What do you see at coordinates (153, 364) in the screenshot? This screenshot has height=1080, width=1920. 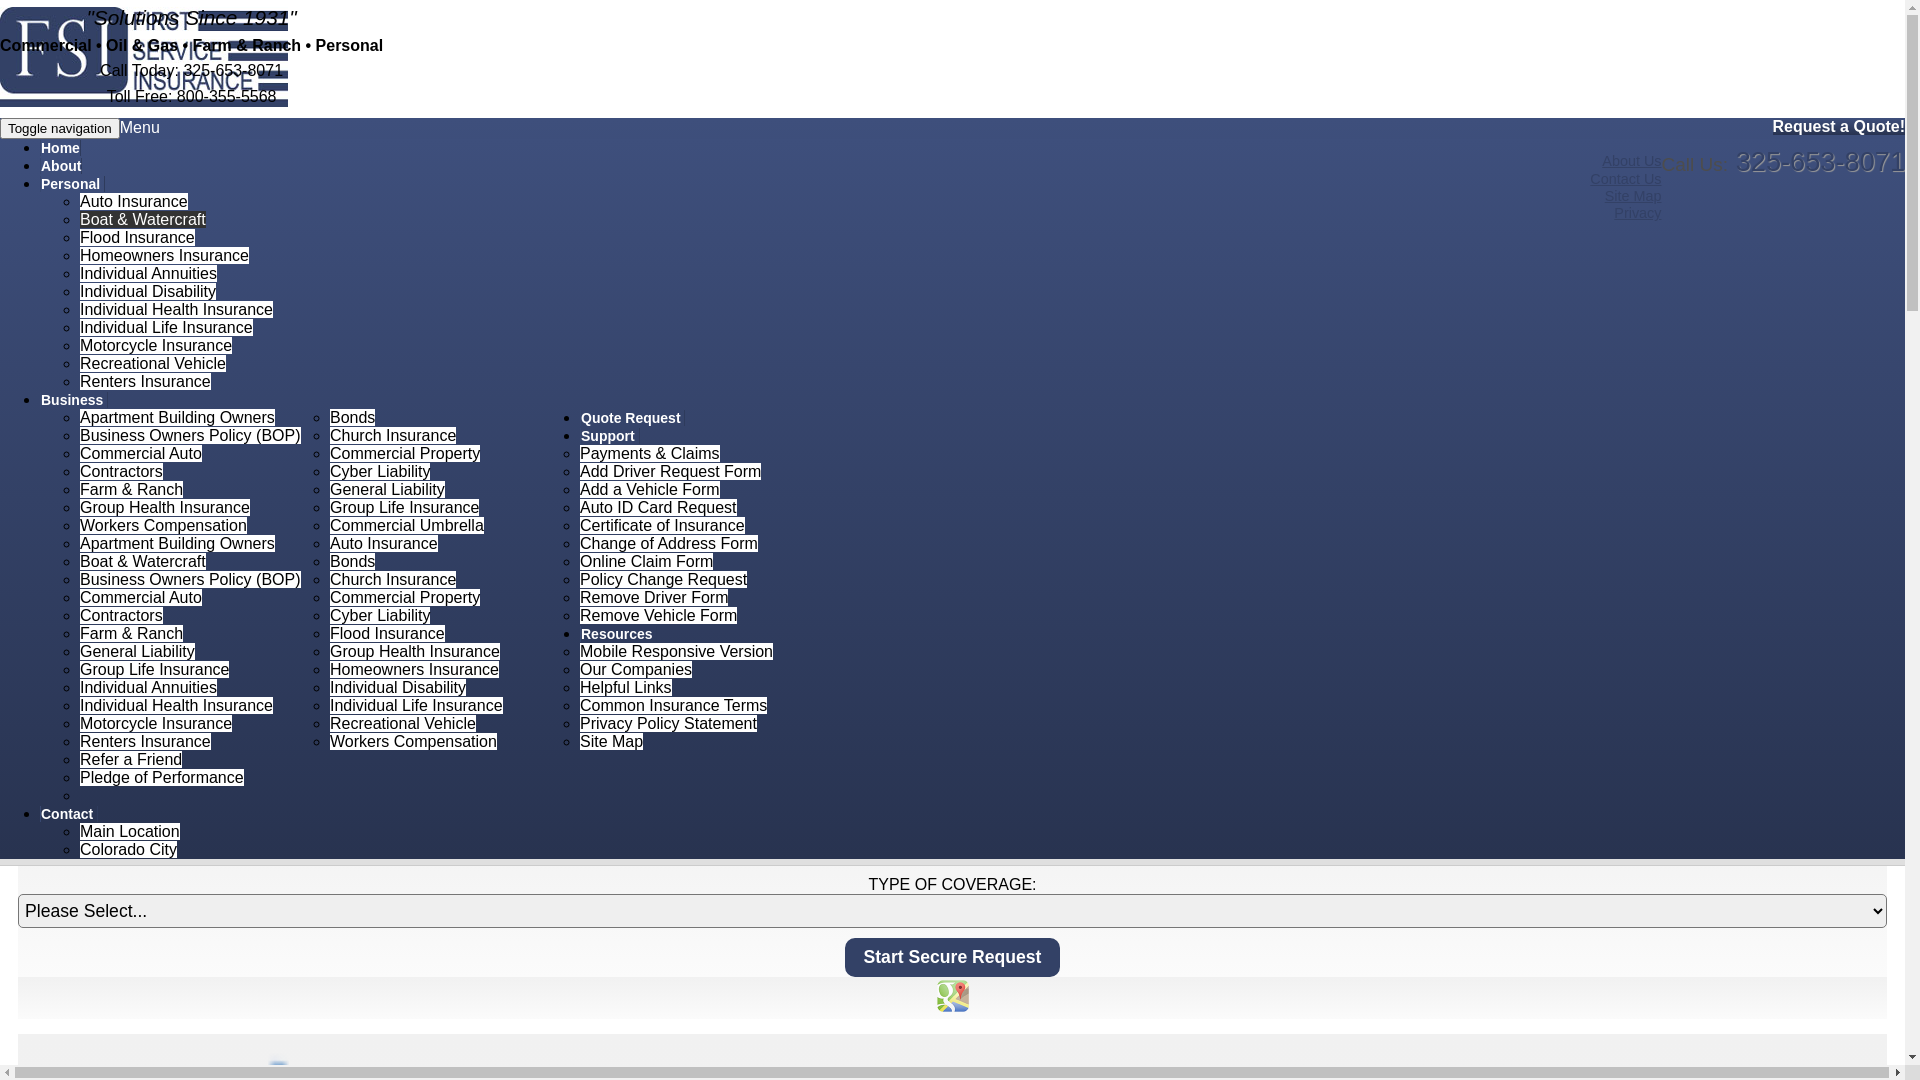 I see `Recreational Vehicle` at bounding box center [153, 364].